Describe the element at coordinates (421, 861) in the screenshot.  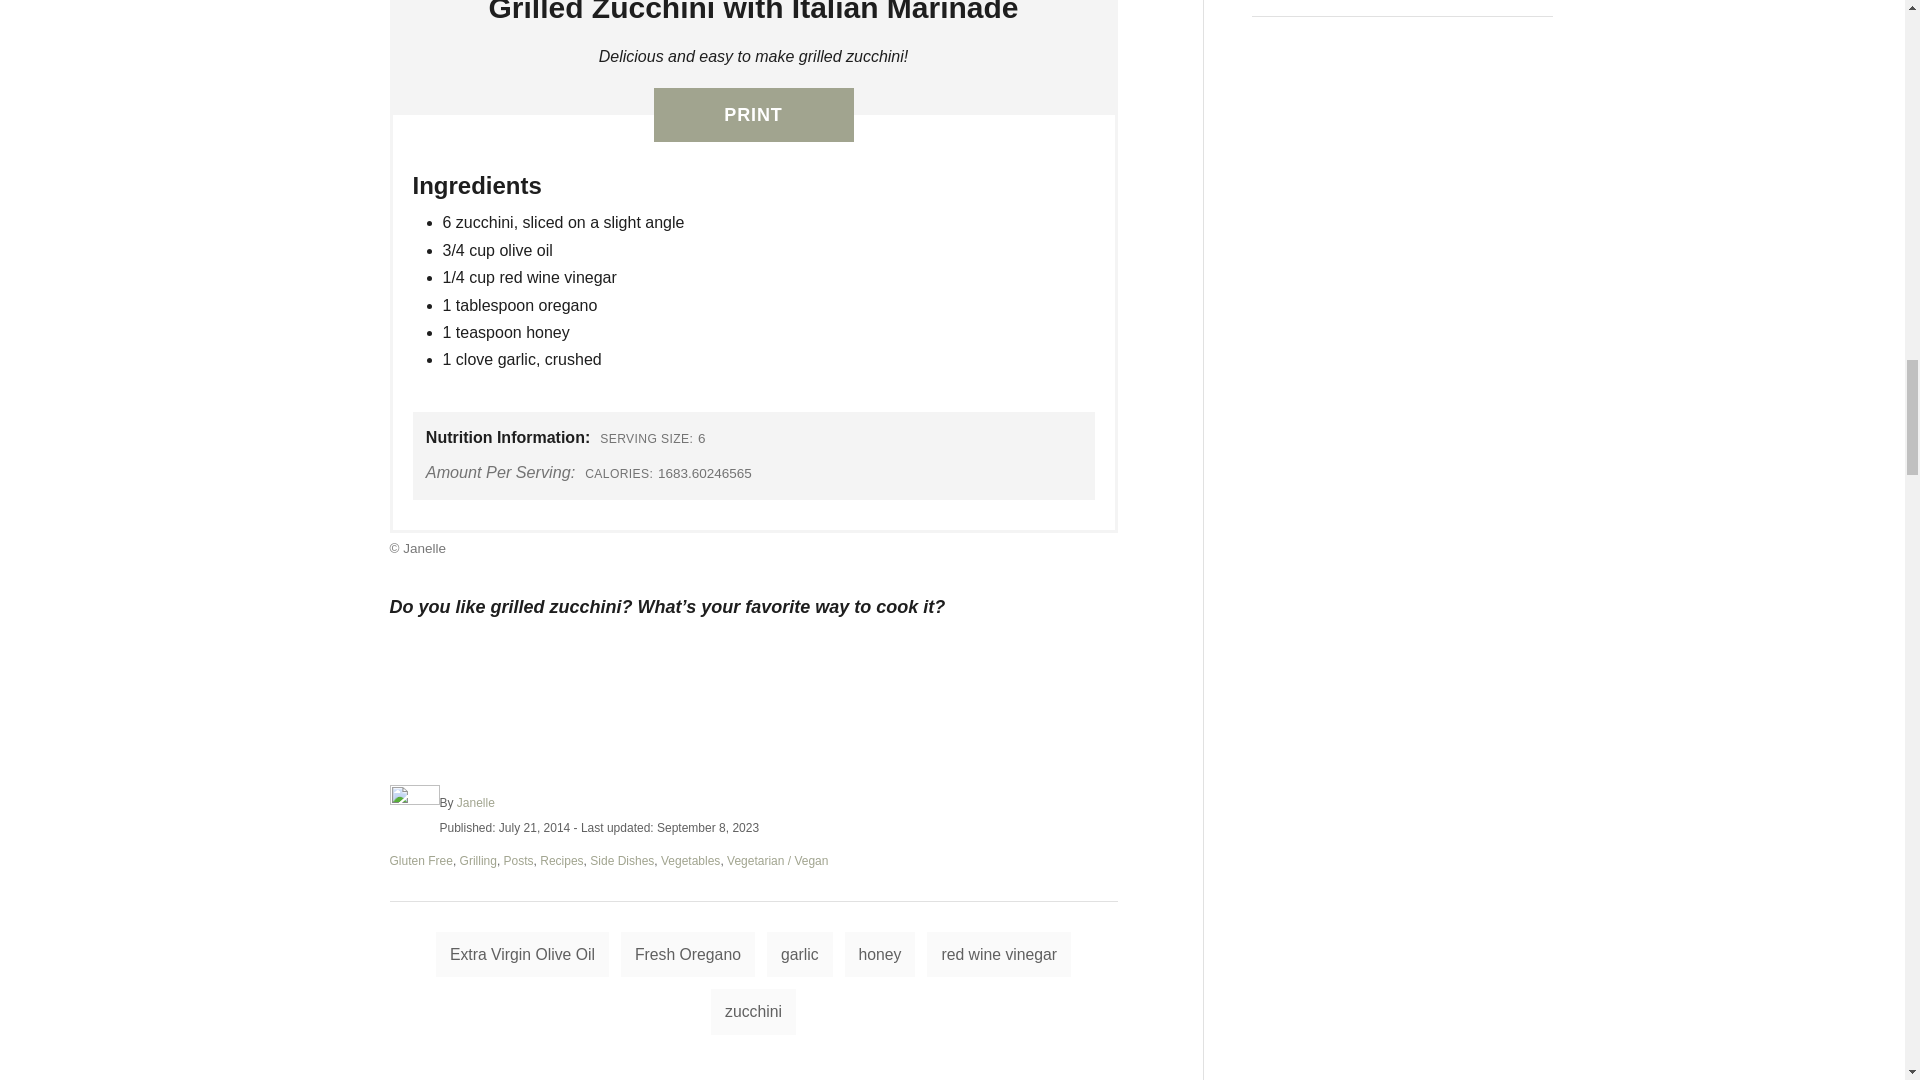
I see `Gluten Free` at that location.